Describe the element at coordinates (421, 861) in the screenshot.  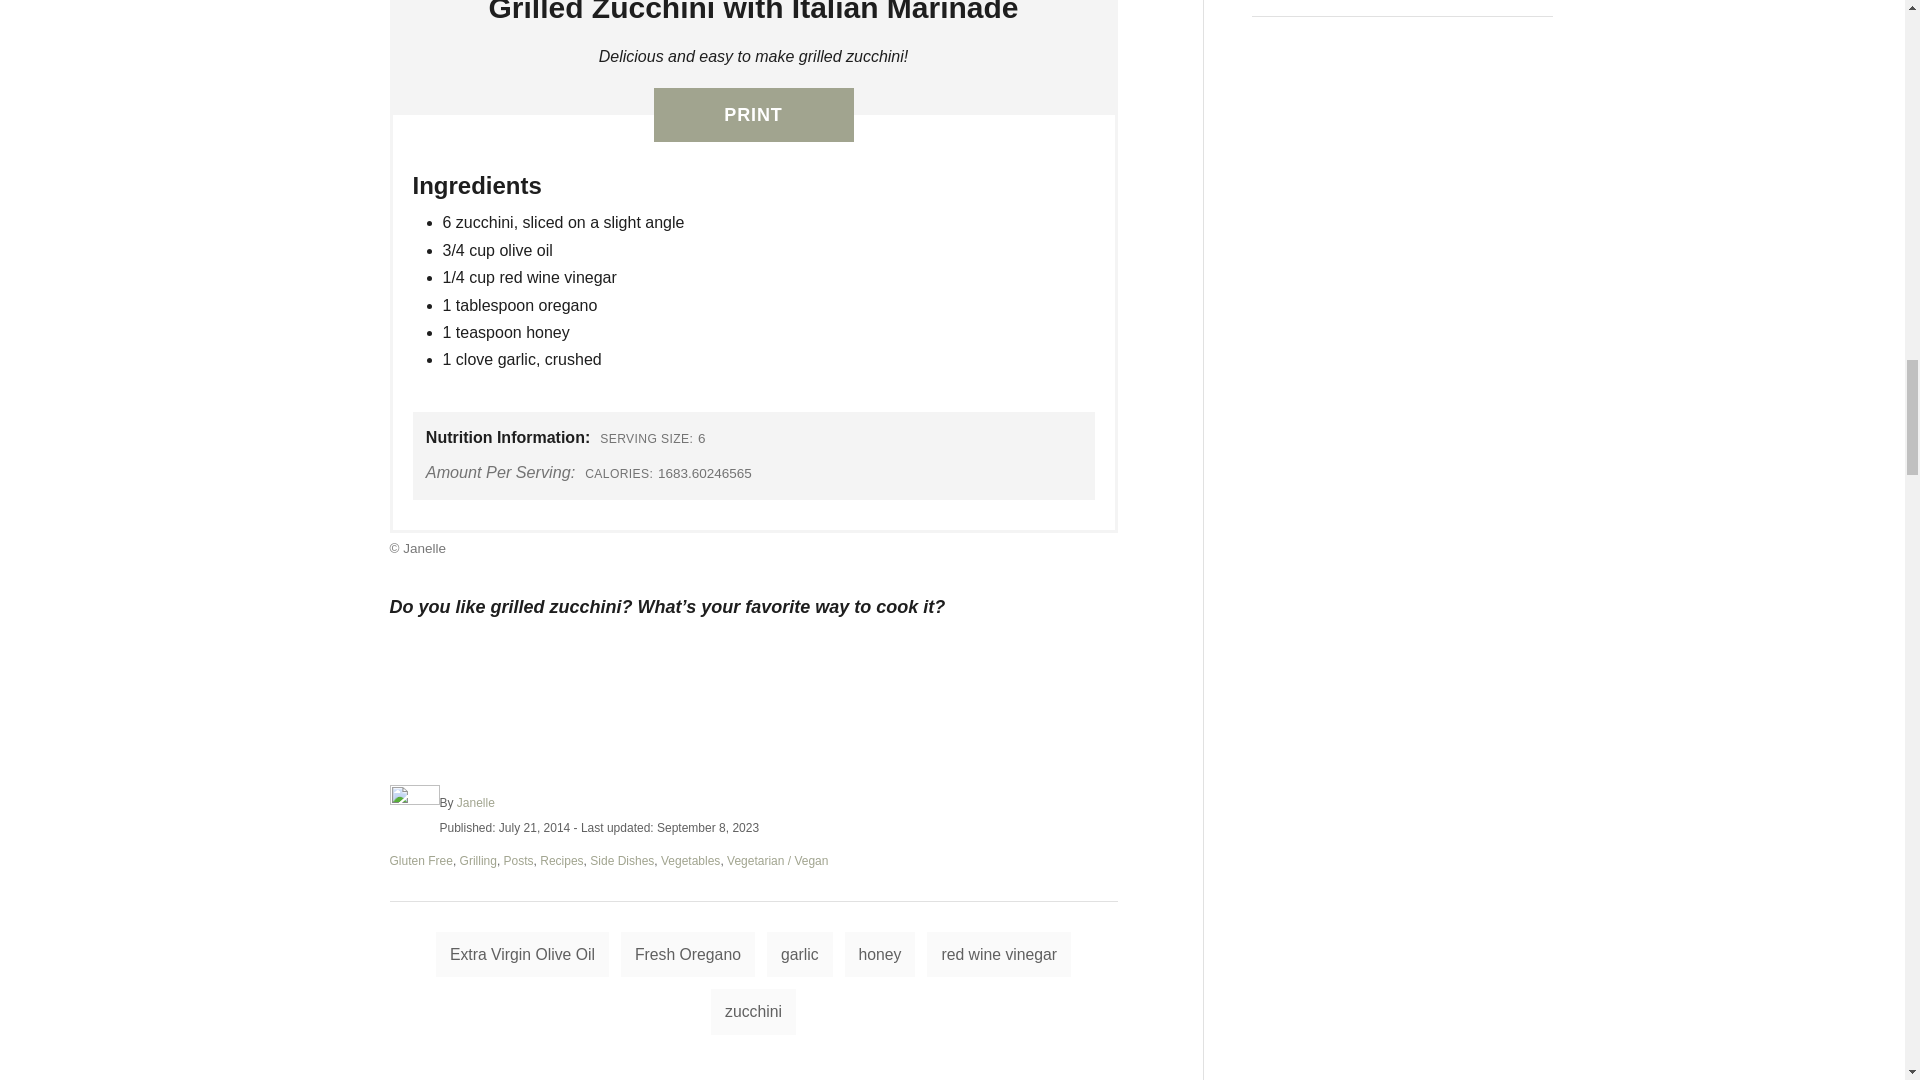
I see `Gluten Free` at that location.